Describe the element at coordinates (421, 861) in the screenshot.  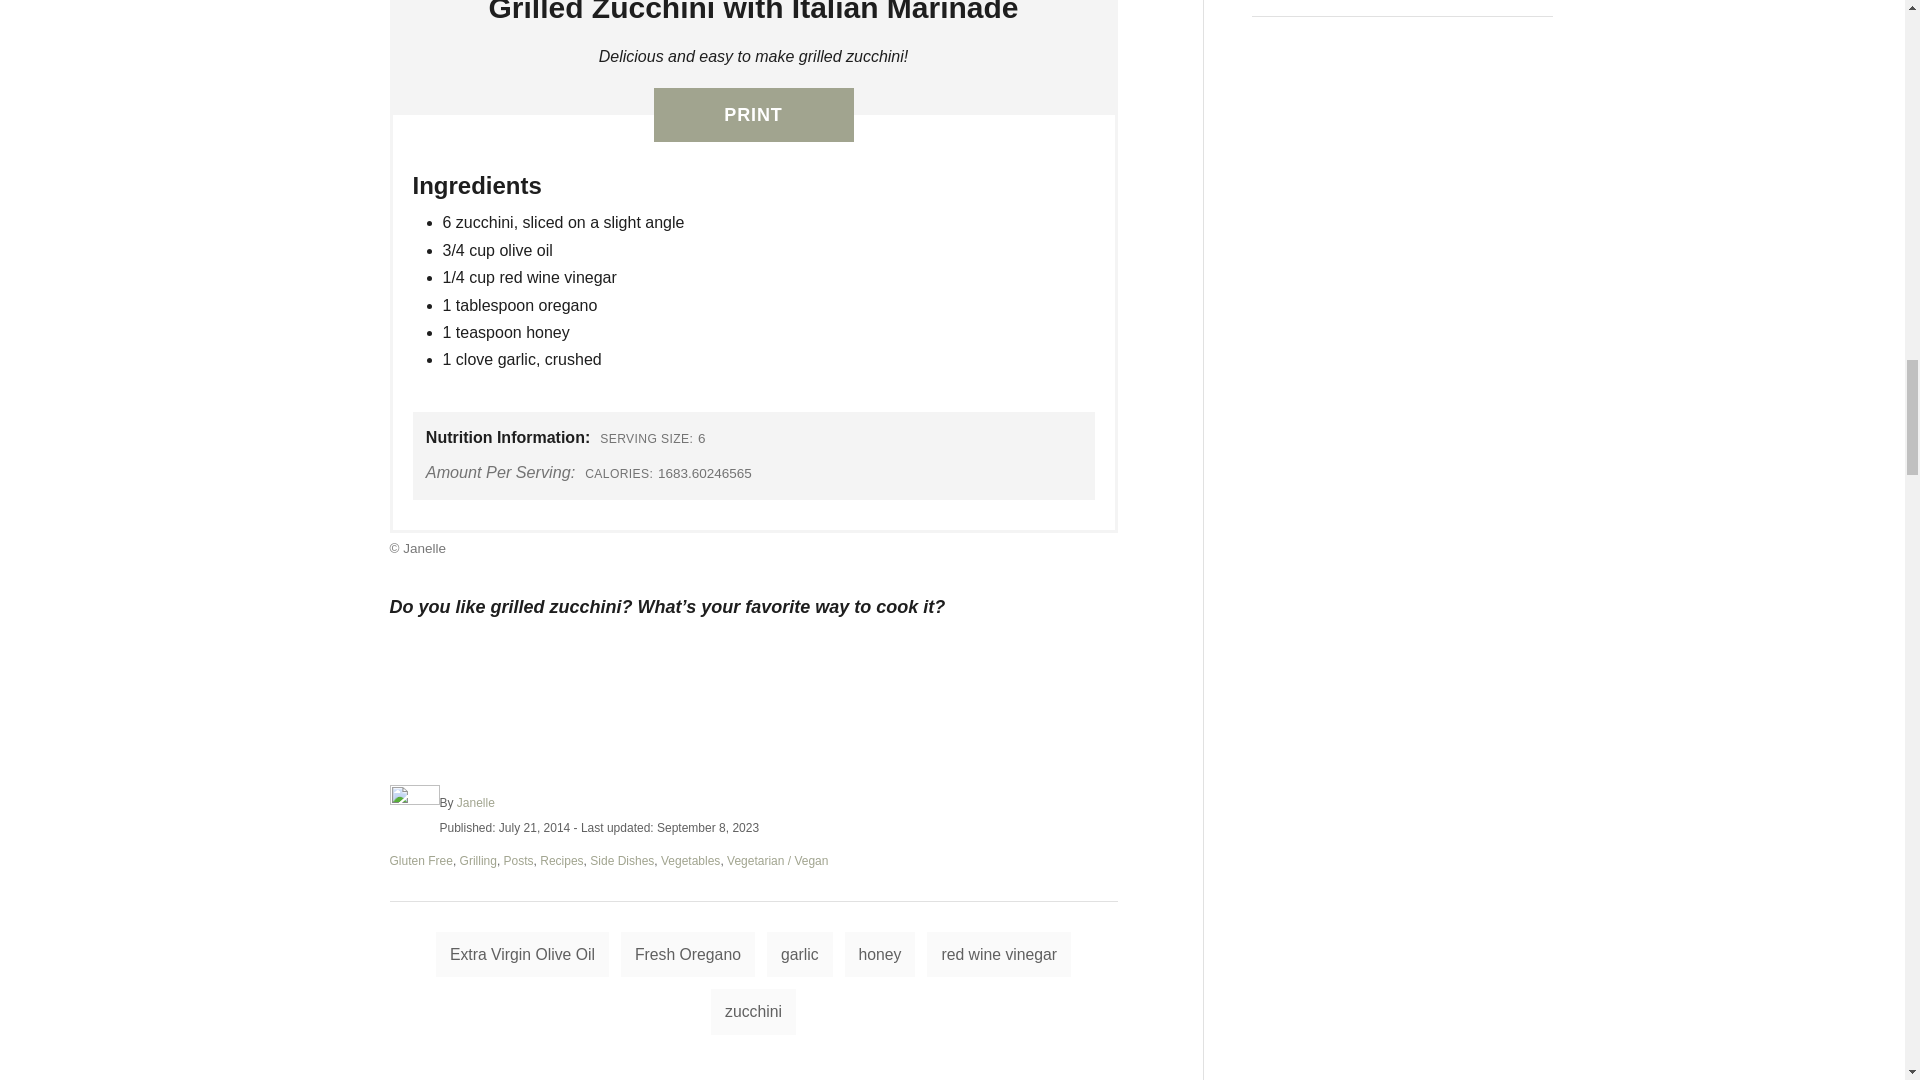
I see `Gluten Free` at that location.